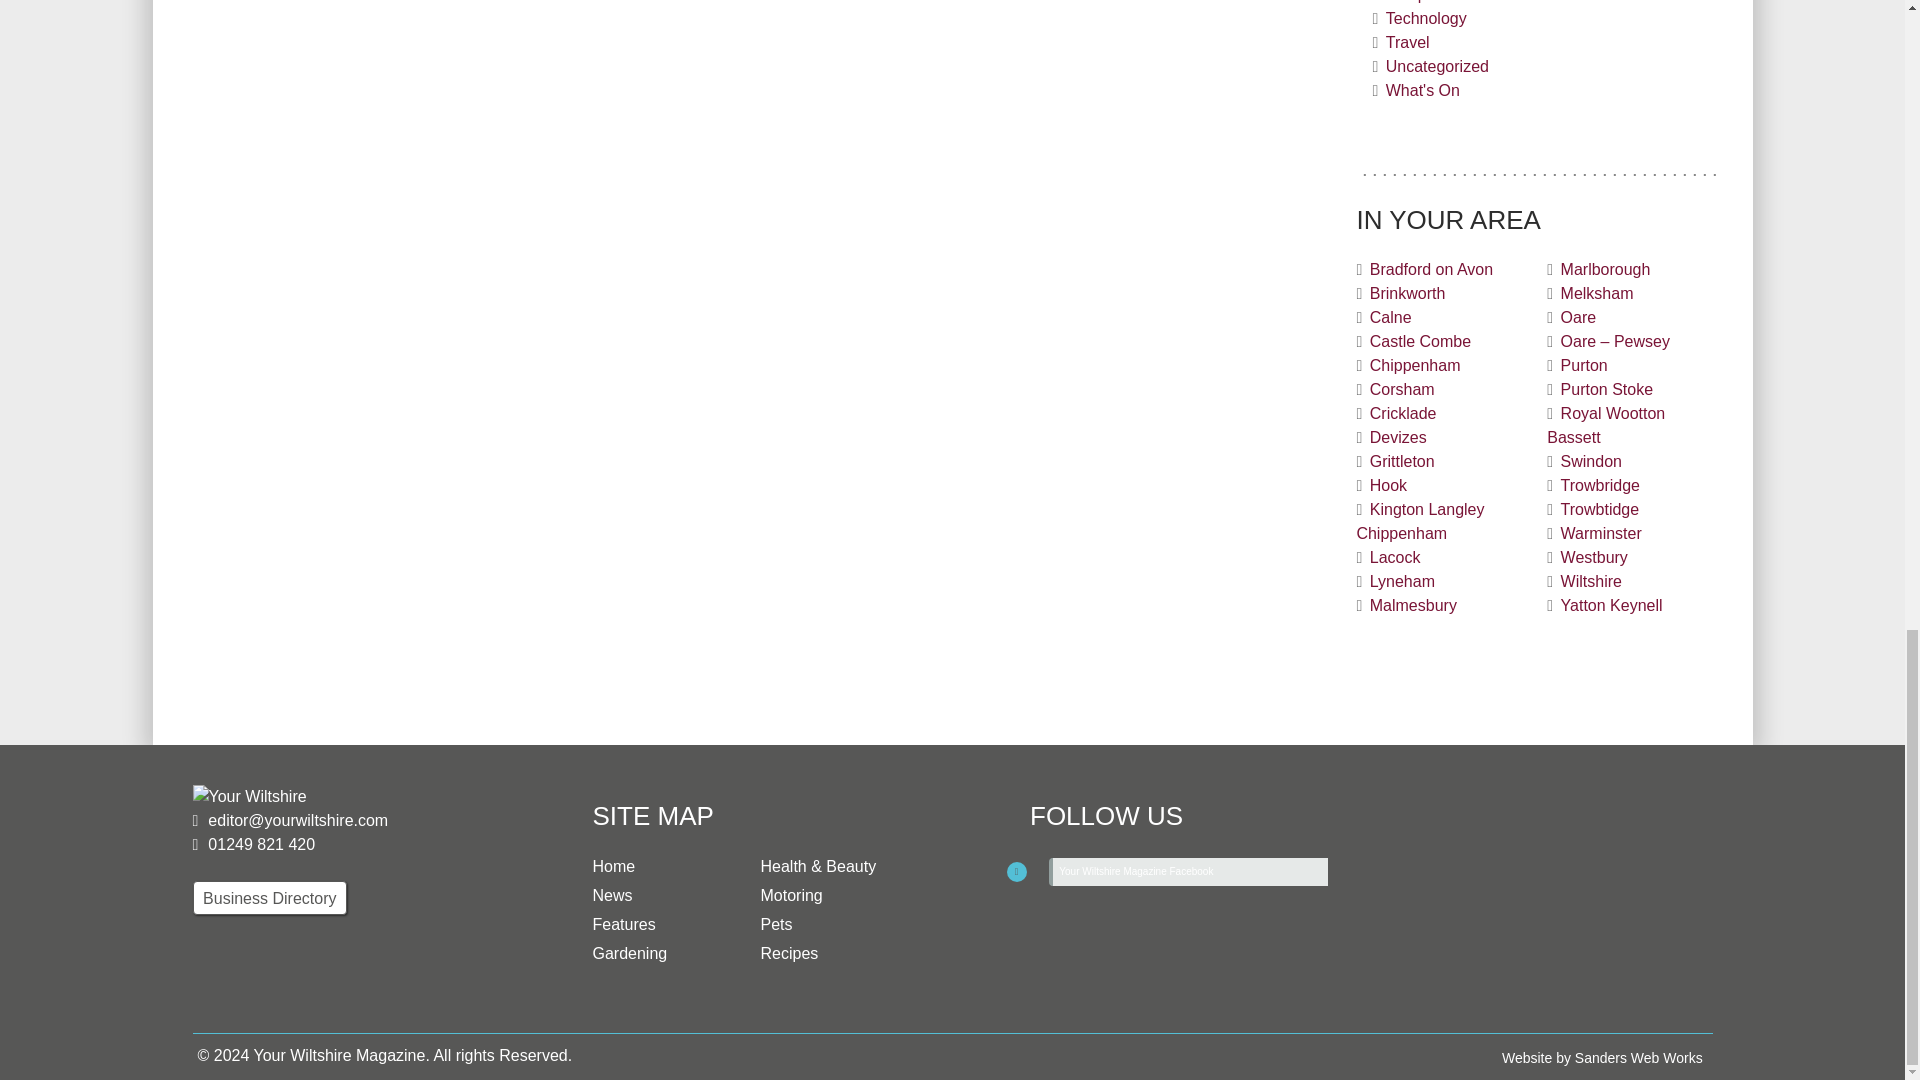  What do you see at coordinates (1010, 876) in the screenshot?
I see `Your Wiltshire Magazine on Facebook` at bounding box center [1010, 876].